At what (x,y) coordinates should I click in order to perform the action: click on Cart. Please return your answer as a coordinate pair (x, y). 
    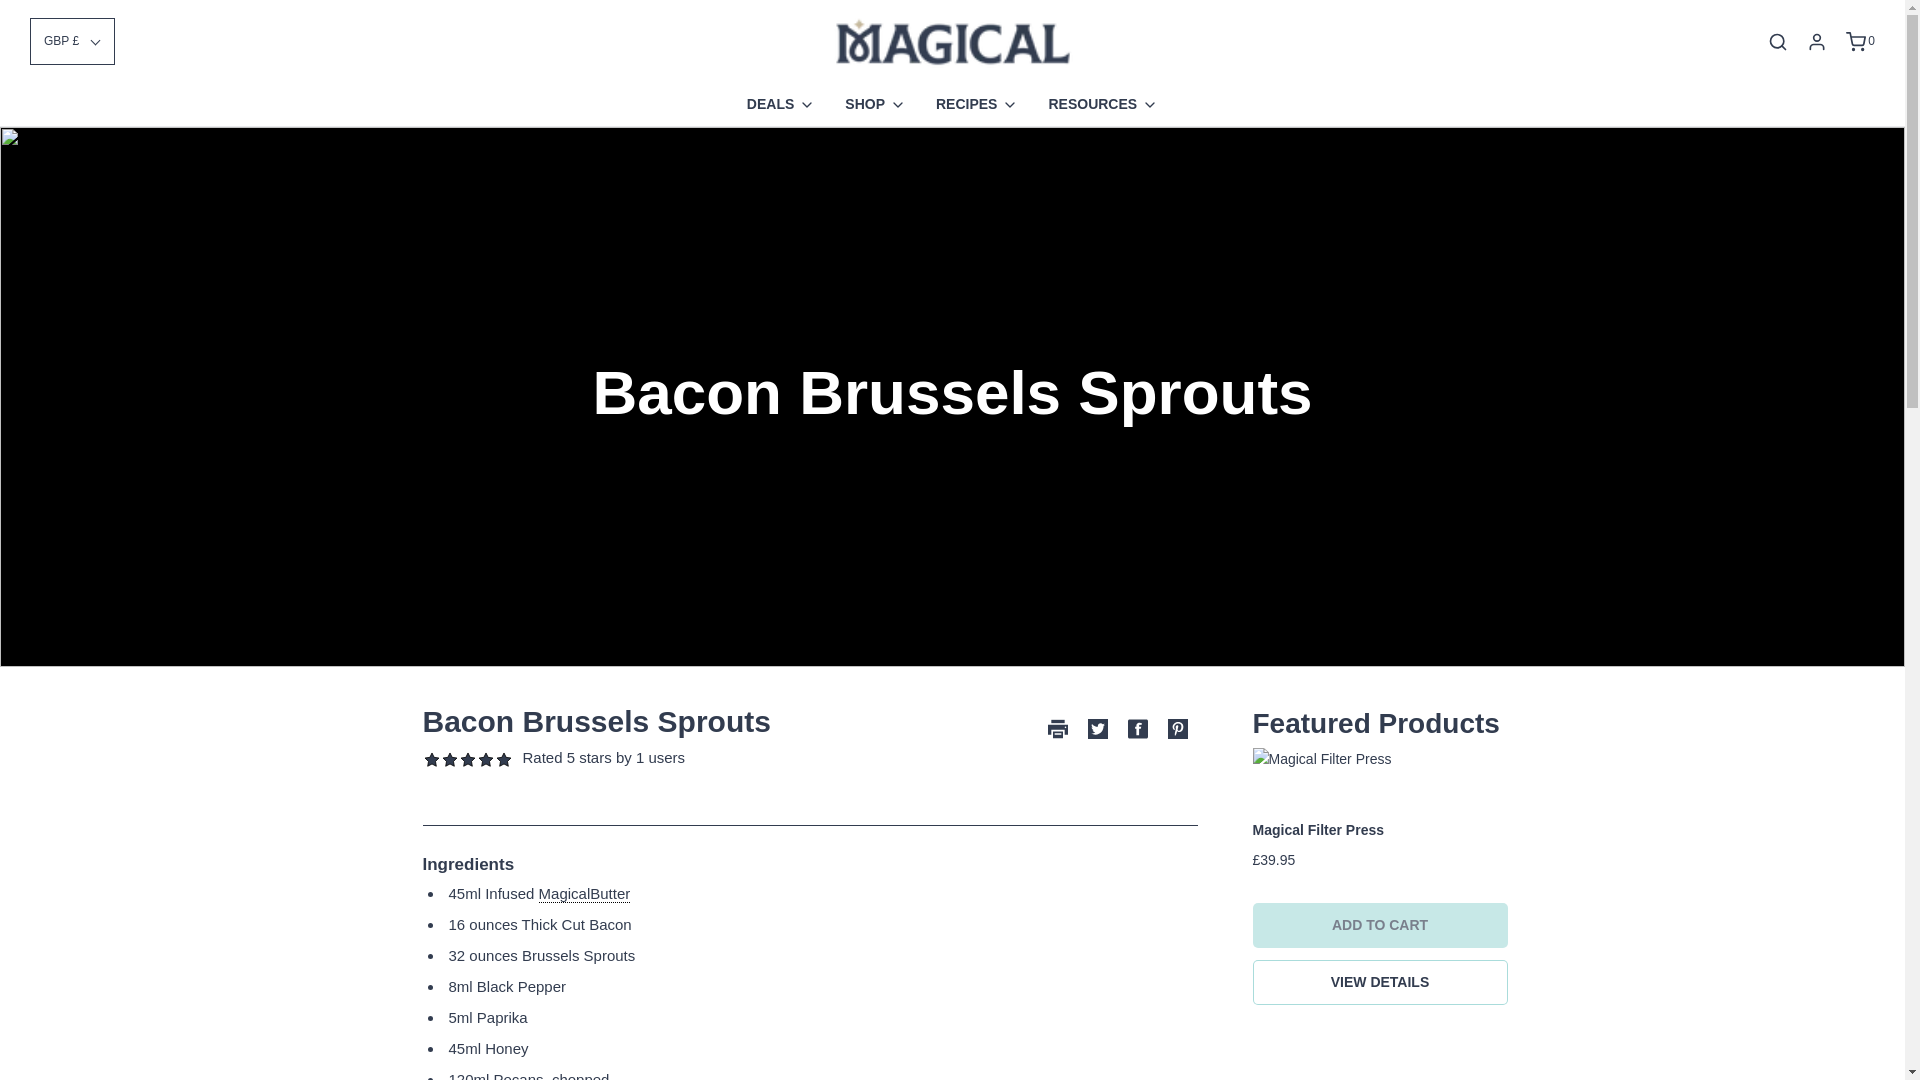
    Looking at the image, I should click on (1859, 42).